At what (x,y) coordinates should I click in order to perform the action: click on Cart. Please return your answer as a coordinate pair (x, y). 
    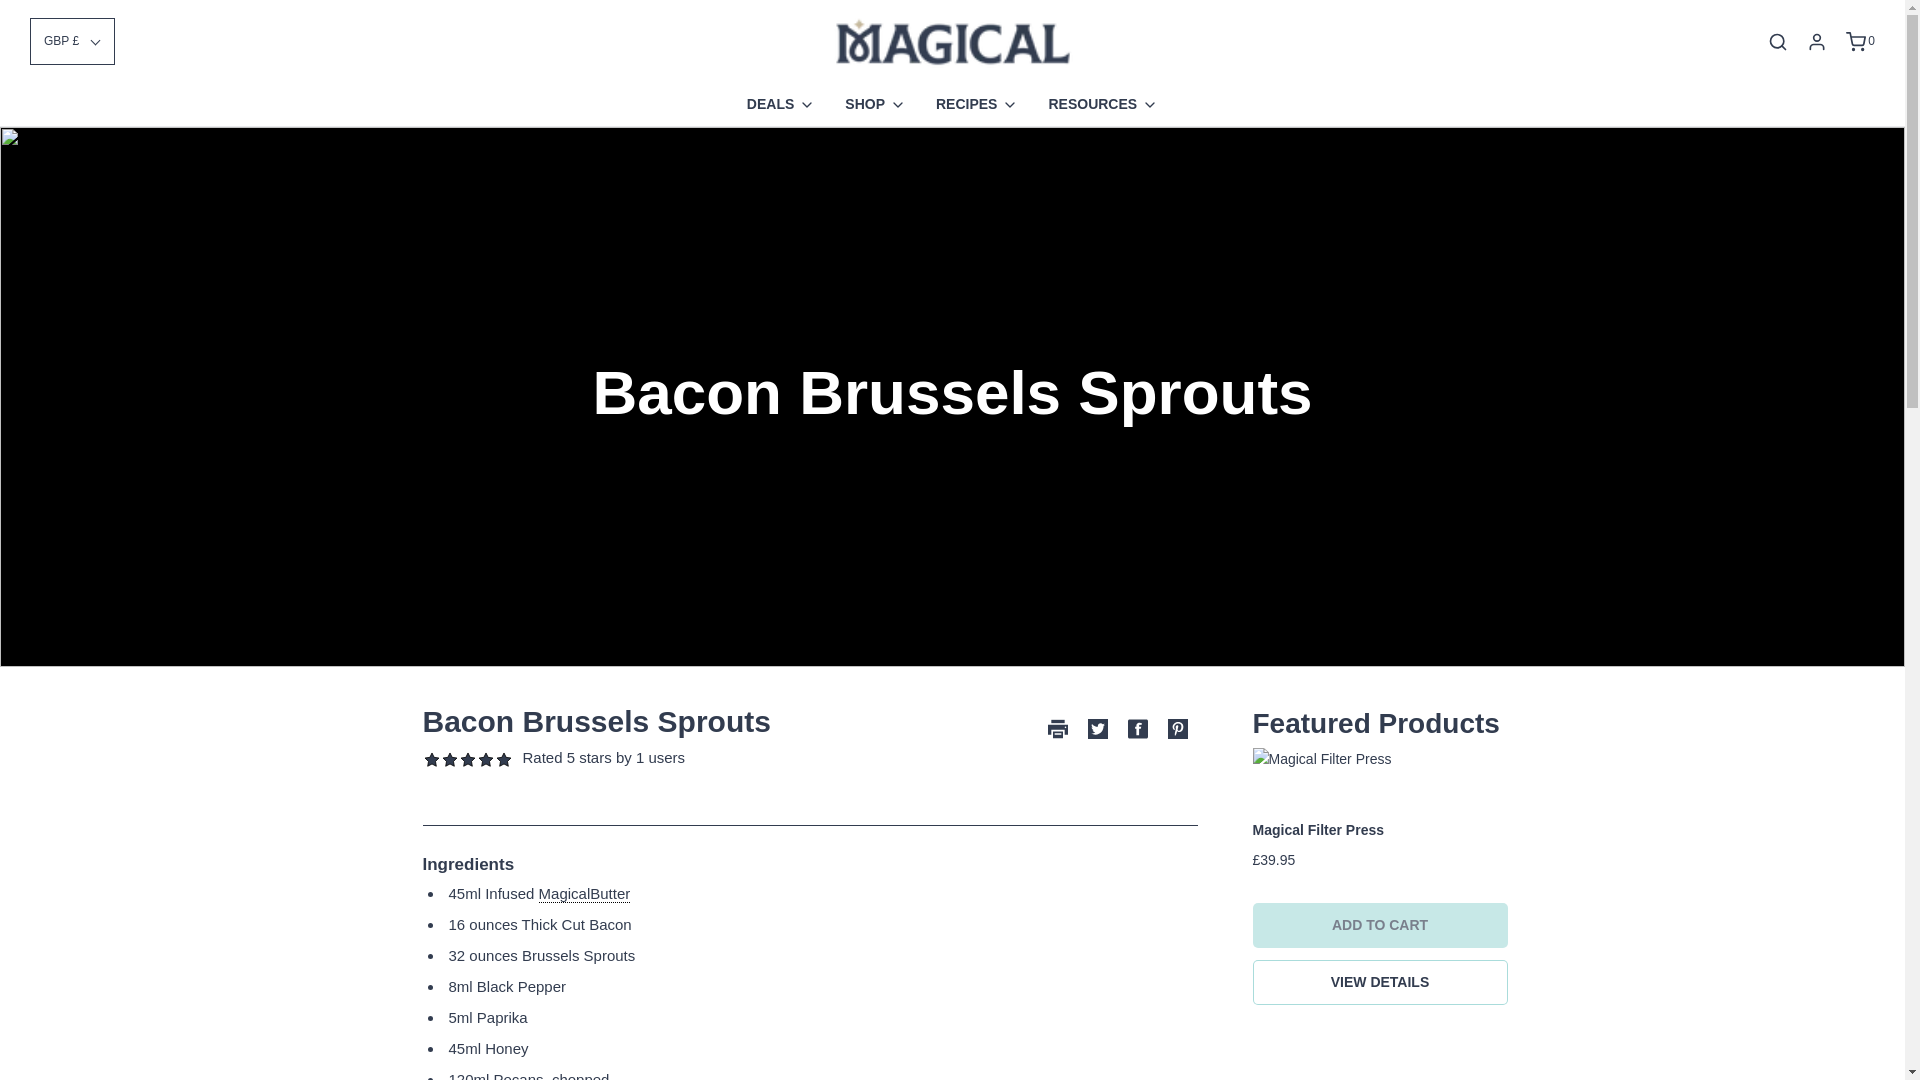
    Looking at the image, I should click on (1859, 42).